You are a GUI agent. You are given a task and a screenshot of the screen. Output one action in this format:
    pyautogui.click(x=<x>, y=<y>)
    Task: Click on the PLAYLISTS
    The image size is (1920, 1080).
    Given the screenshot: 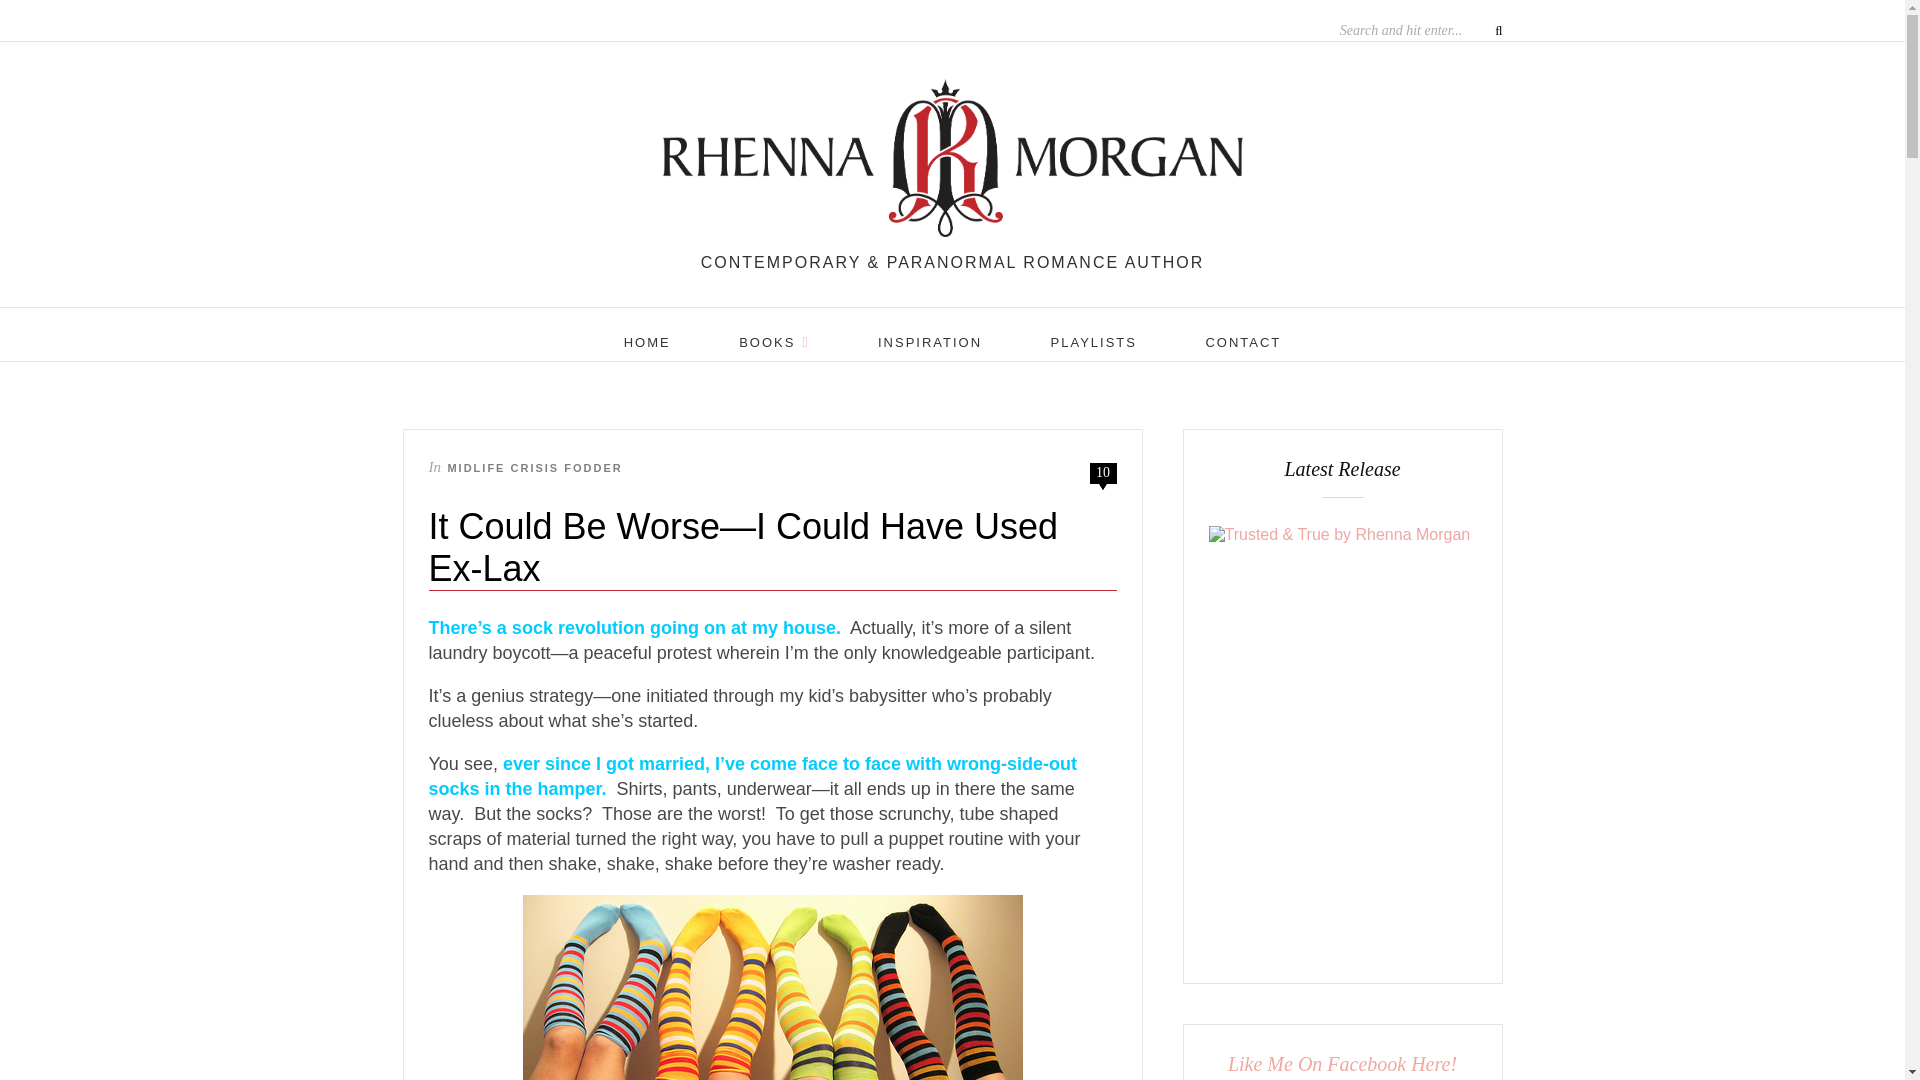 What is the action you would take?
    pyautogui.click(x=1093, y=342)
    